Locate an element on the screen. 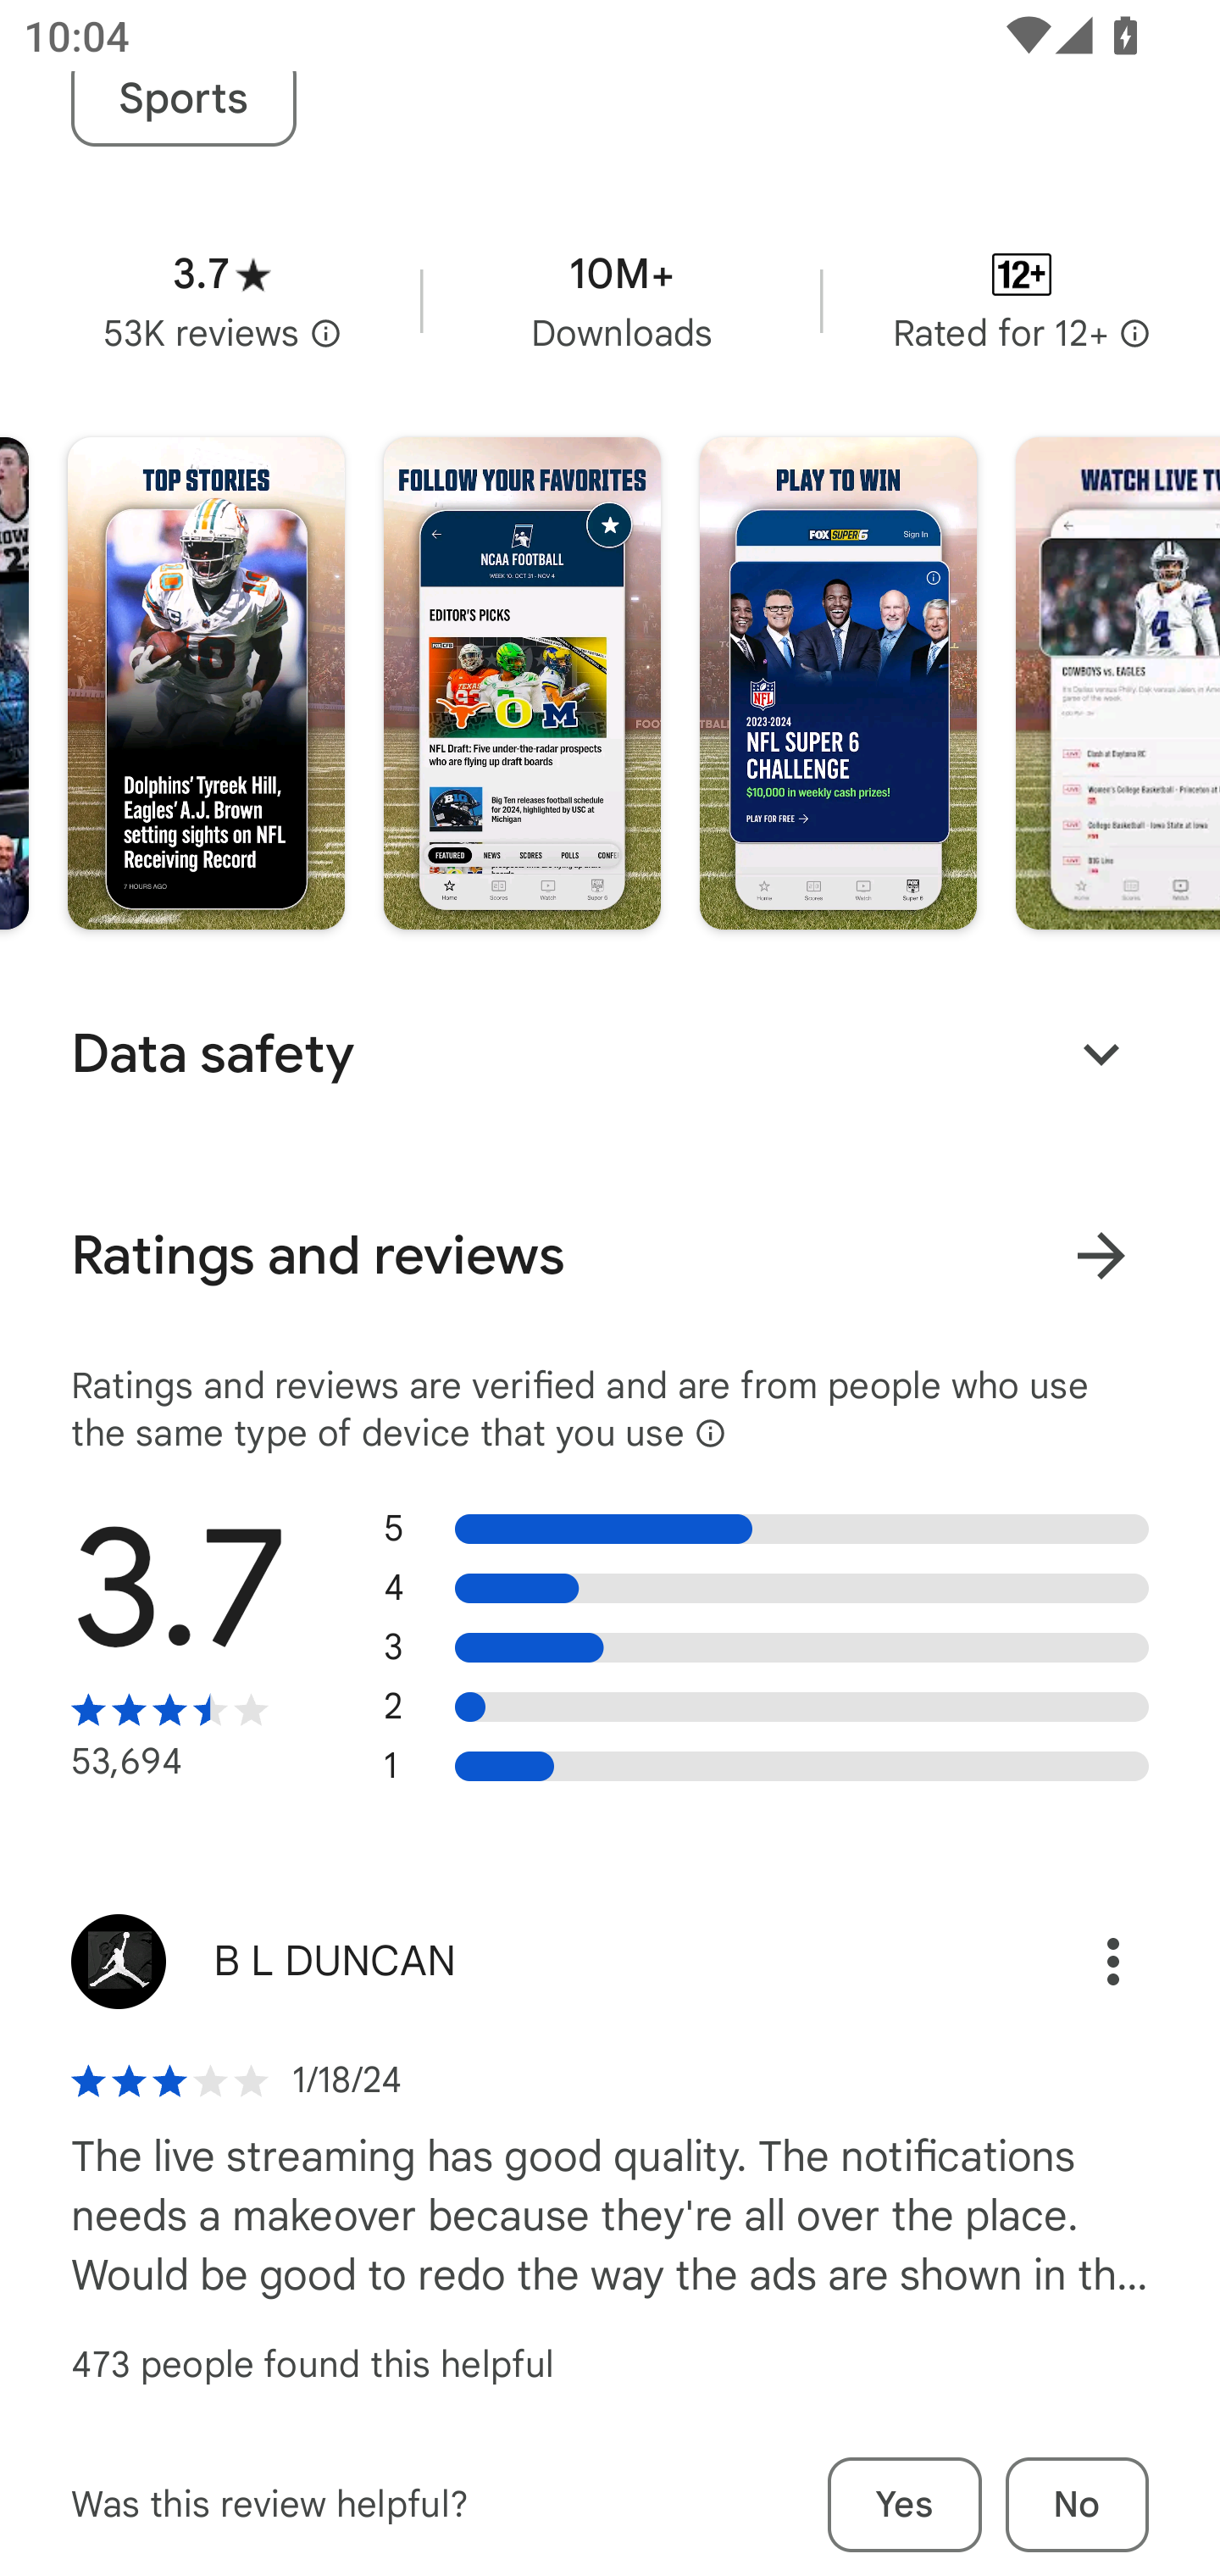 The image size is (1220, 2576). Ratings and reviews View all ratings and reviews is located at coordinates (610, 1256).